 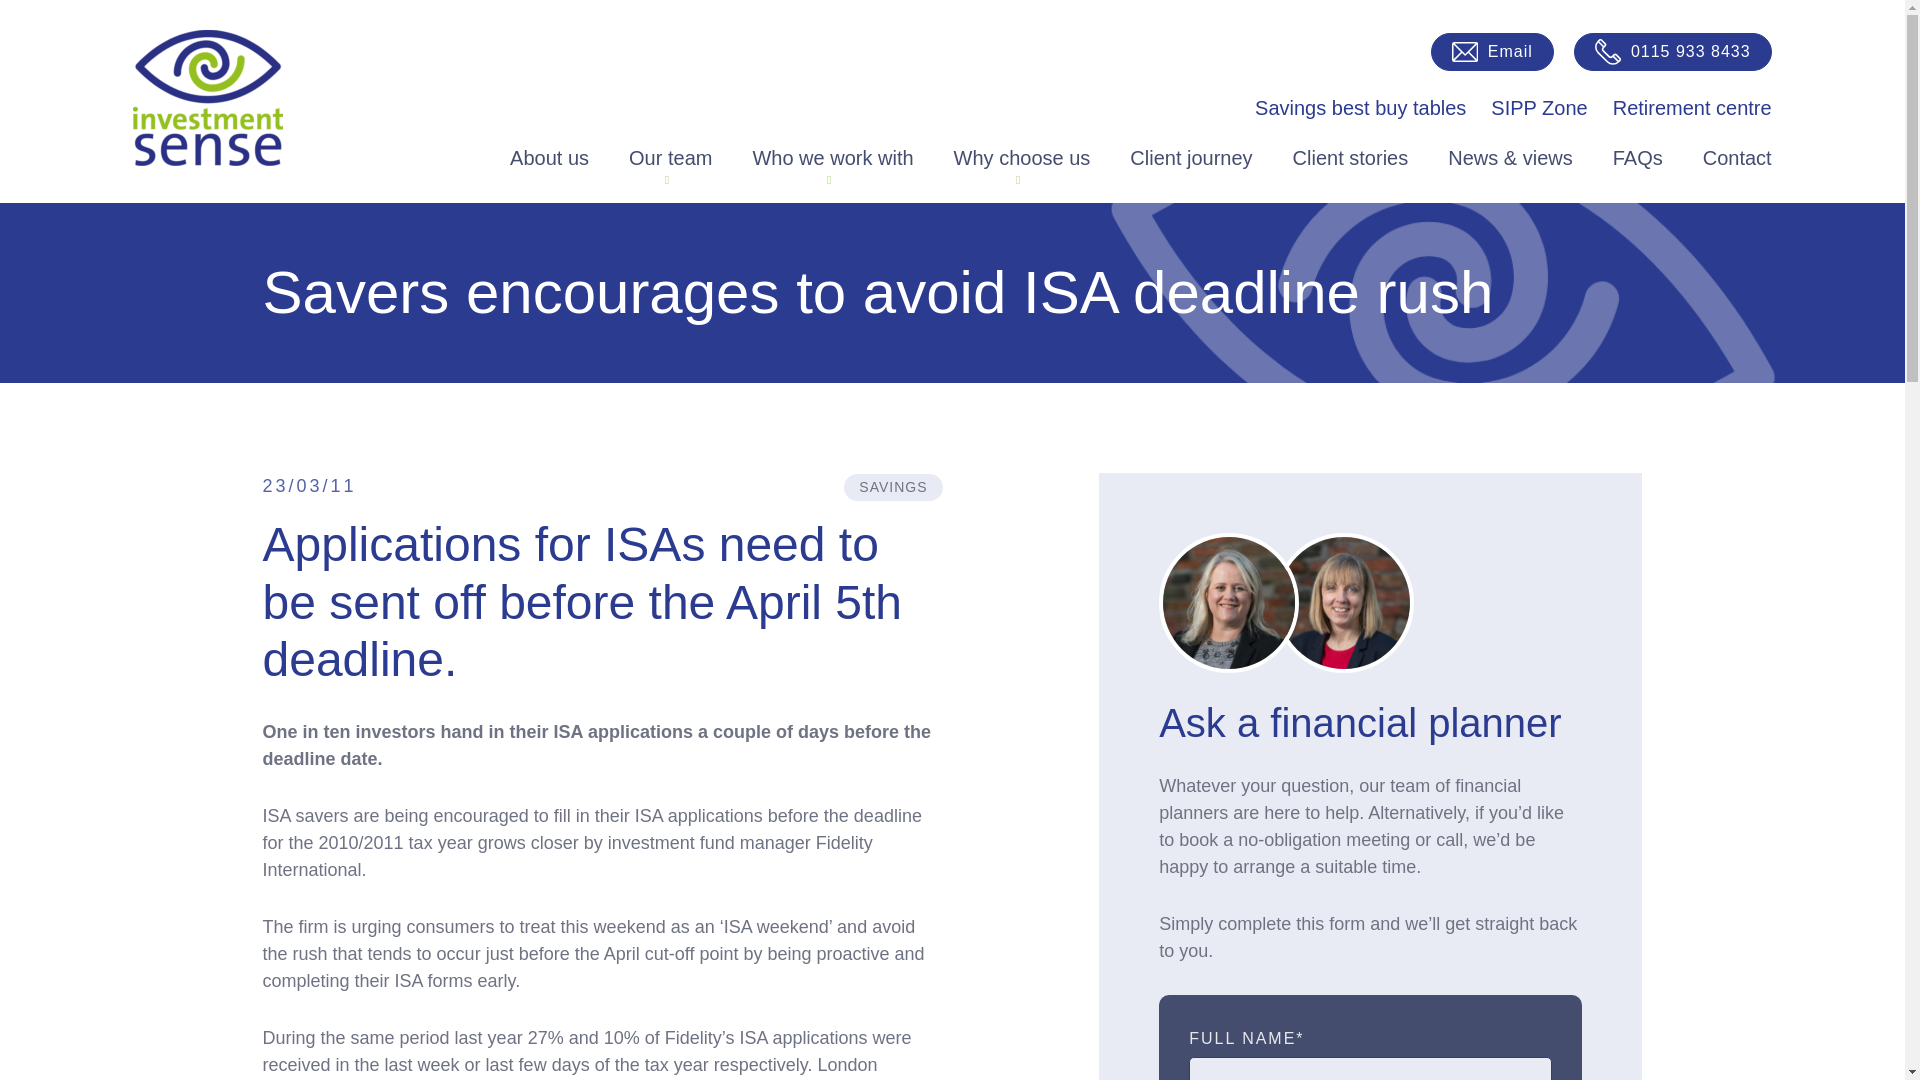 I want to click on Retirement centre, so click(x=1692, y=108).